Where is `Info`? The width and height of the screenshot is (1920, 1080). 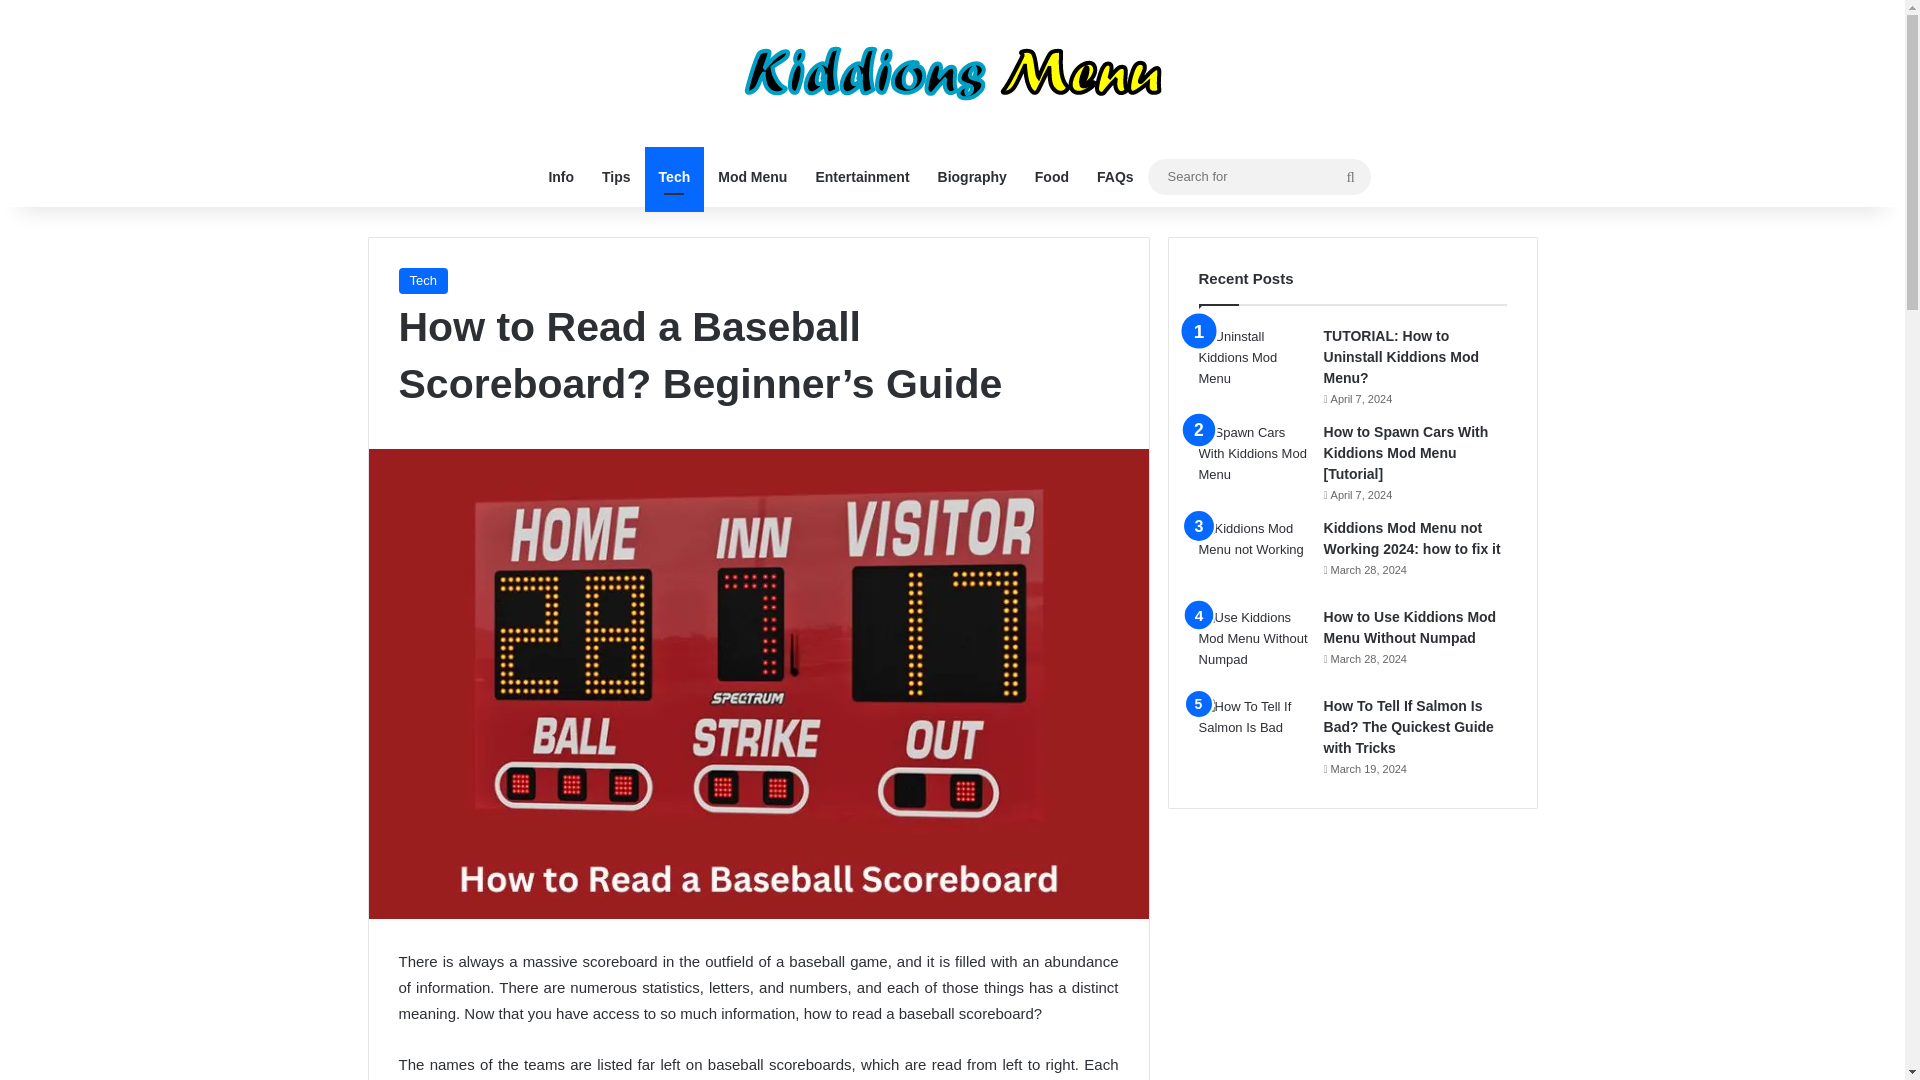
Info is located at coordinates (560, 176).